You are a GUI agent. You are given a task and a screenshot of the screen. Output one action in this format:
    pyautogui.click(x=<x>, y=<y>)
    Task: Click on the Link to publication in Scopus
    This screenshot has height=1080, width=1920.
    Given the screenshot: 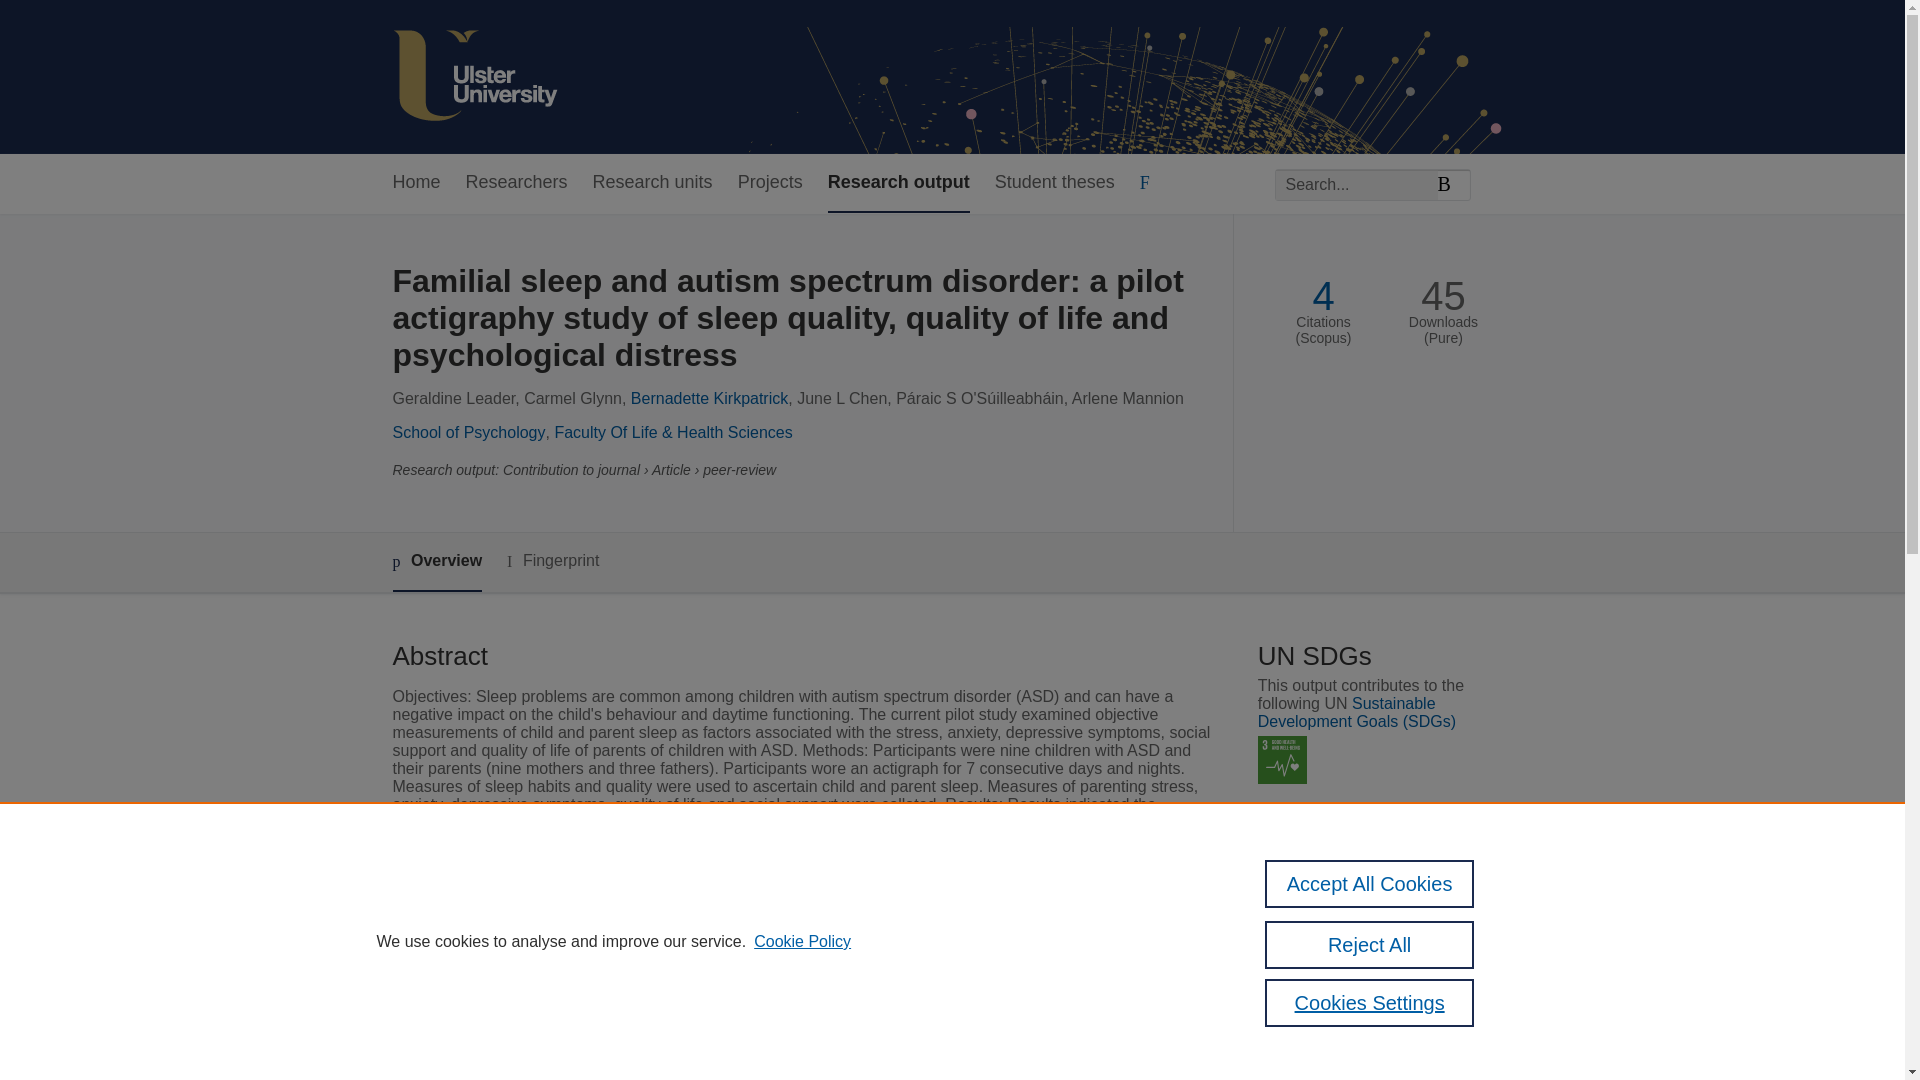 What is the action you would take?
    pyautogui.click(x=1378, y=1056)
    